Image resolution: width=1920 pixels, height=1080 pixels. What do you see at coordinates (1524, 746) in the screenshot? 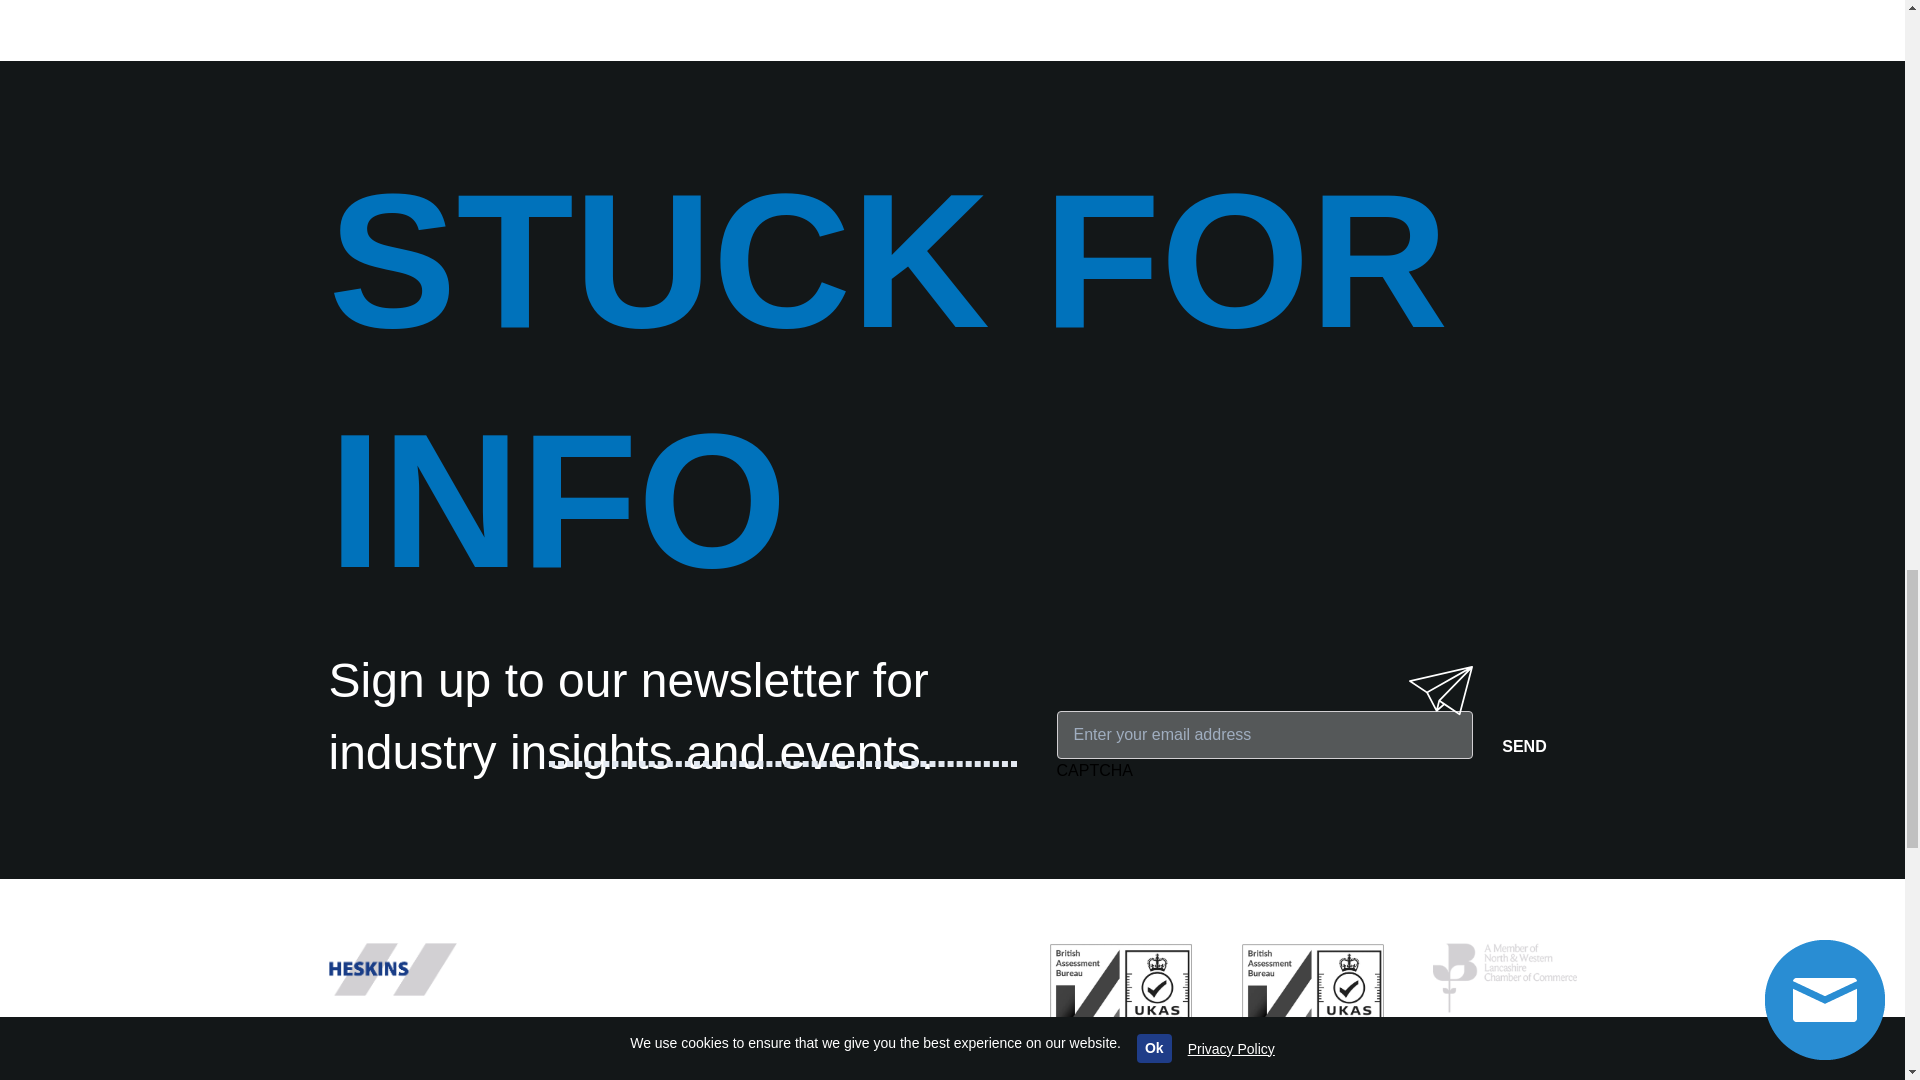
I see `Send` at bounding box center [1524, 746].